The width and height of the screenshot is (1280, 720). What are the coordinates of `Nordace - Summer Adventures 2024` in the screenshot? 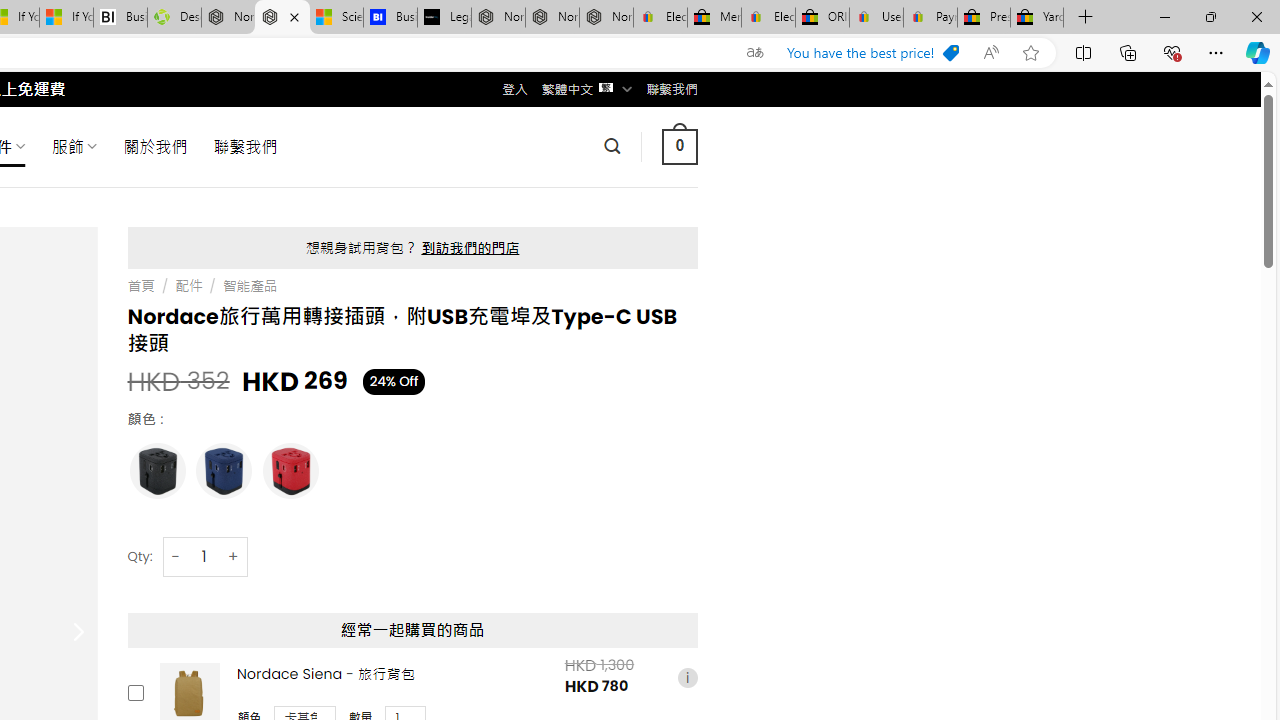 It's located at (228, 18).